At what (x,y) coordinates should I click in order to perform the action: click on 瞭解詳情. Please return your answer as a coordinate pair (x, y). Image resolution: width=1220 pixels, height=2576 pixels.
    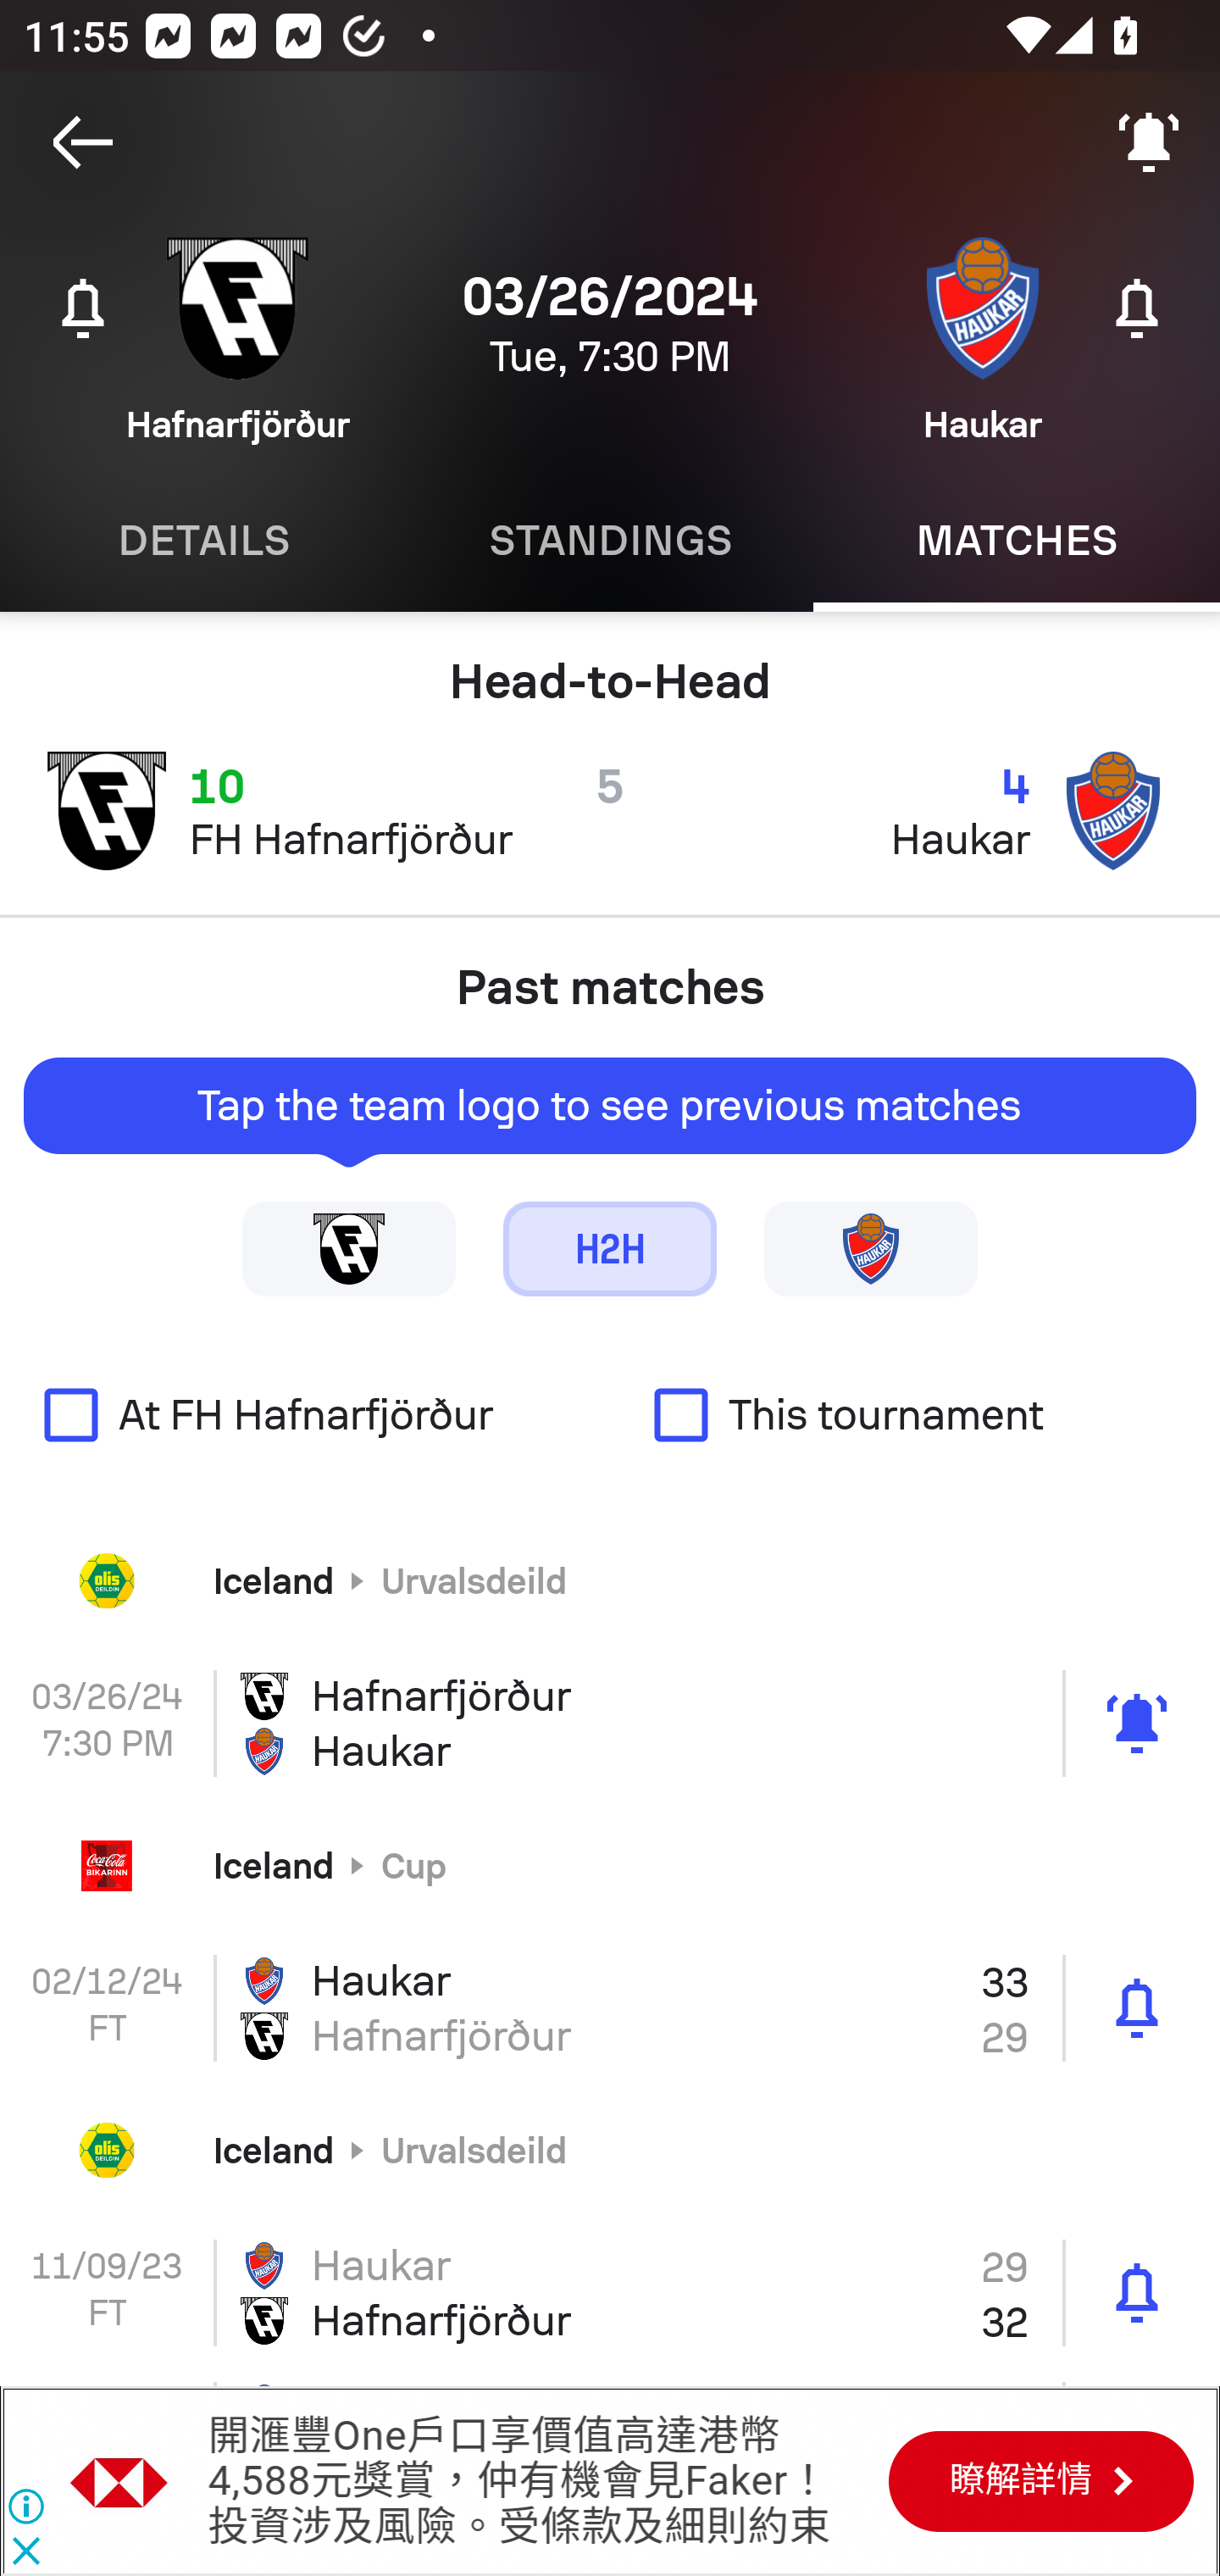
    Looking at the image, I should click on (1040, 2480).